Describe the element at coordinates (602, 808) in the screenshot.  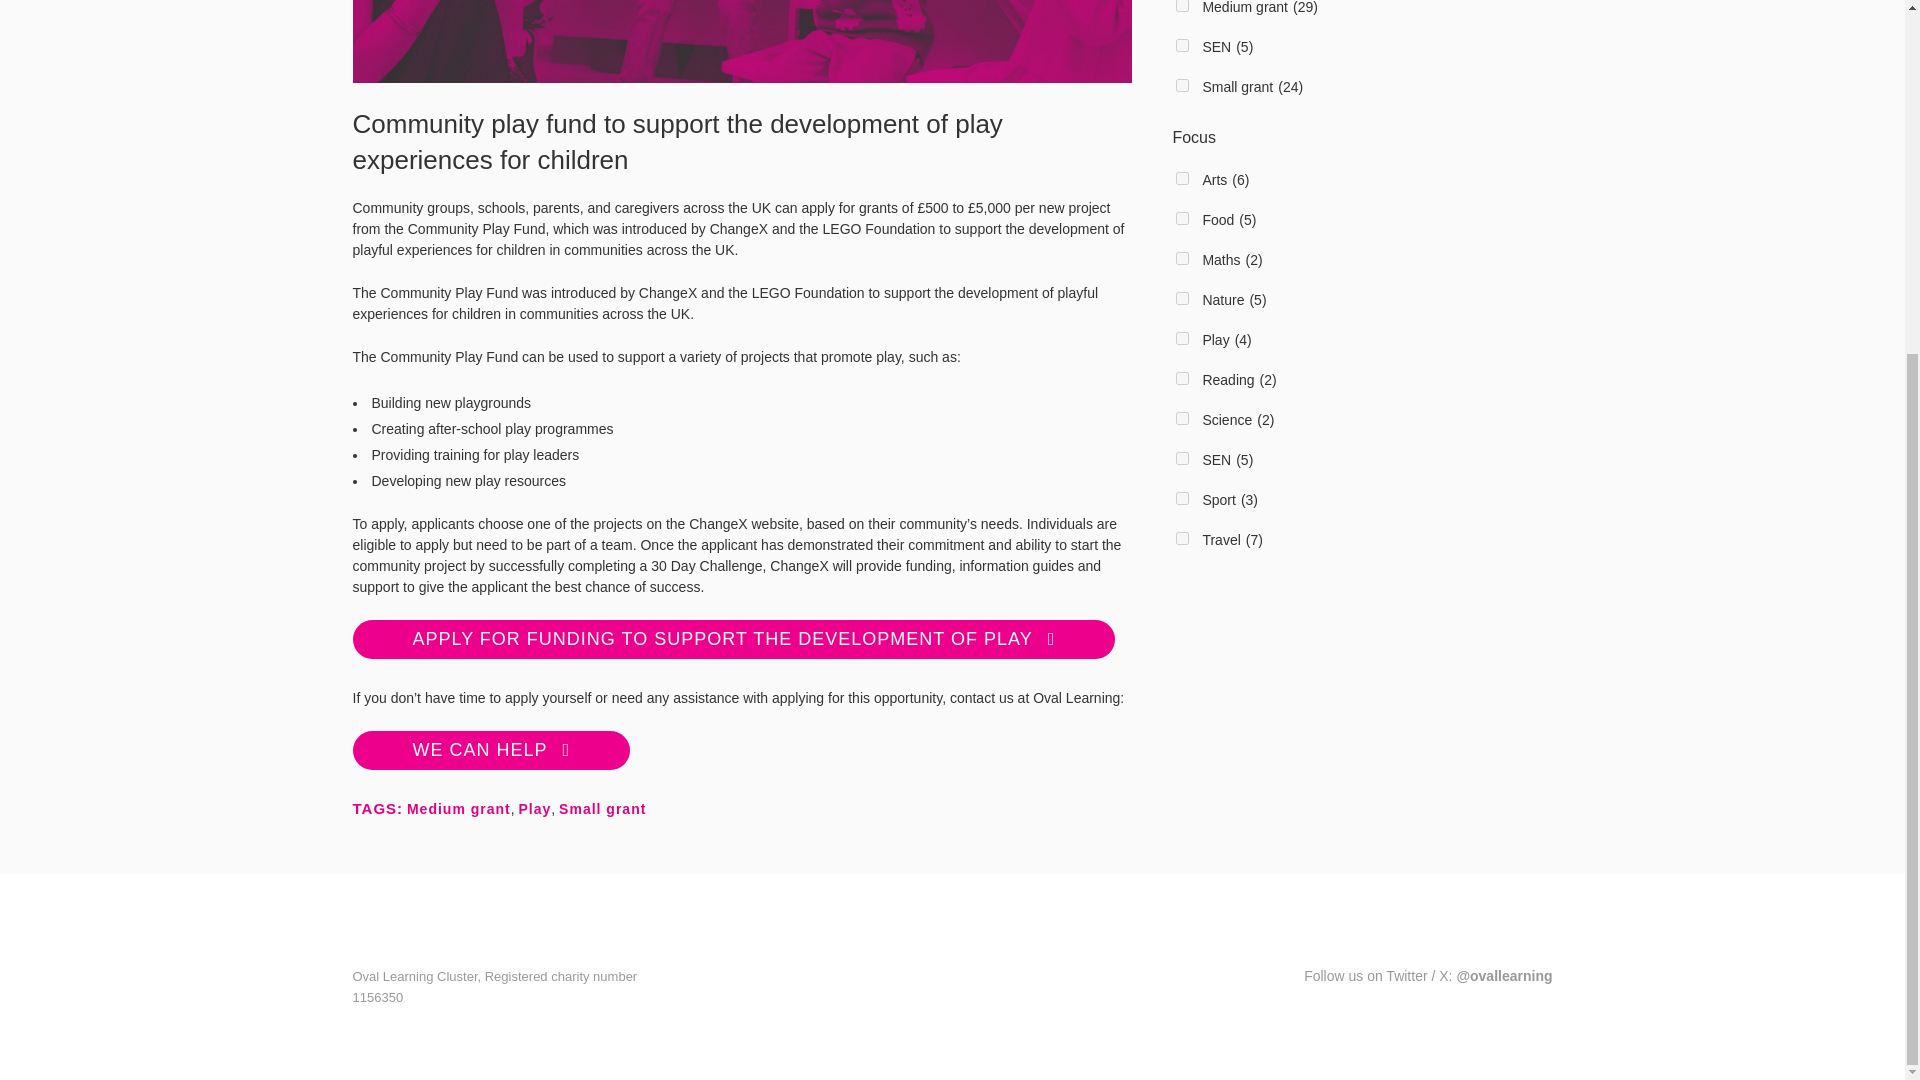
I see `Small grant` at that location.